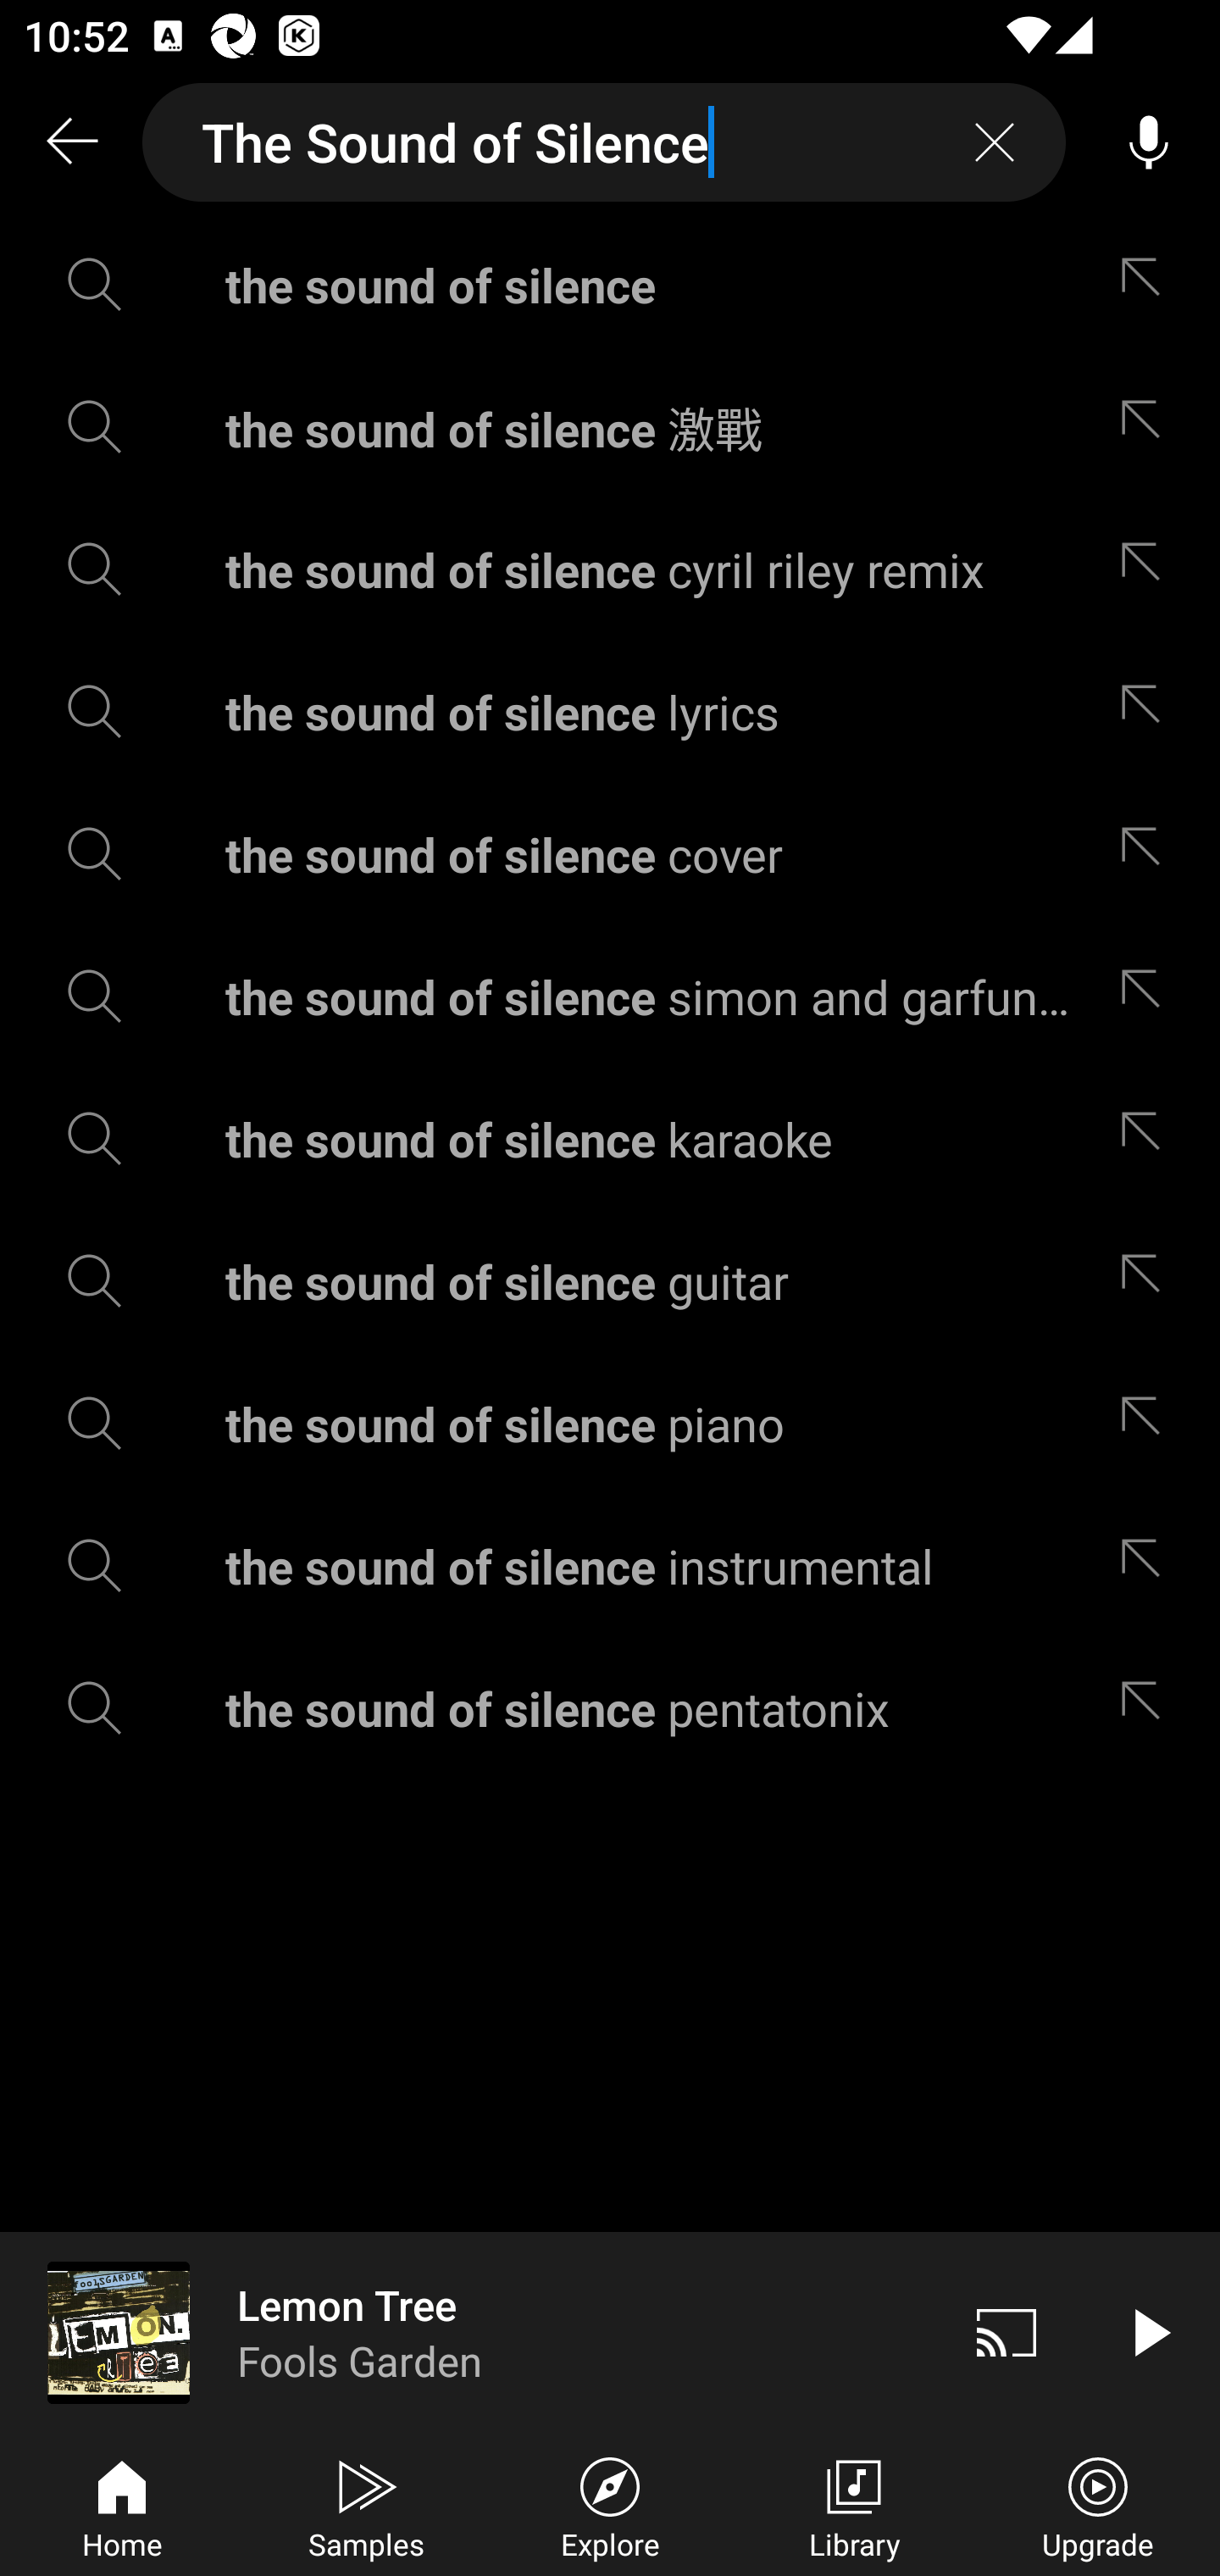 Image resolution: width=1220 pixels, height=2576 pixels. What do you see at coordinates (1148, 712) in the screenshot?
I see `Edit suggestion the sound of silence lyrics` at bounding box center [1148, 712].